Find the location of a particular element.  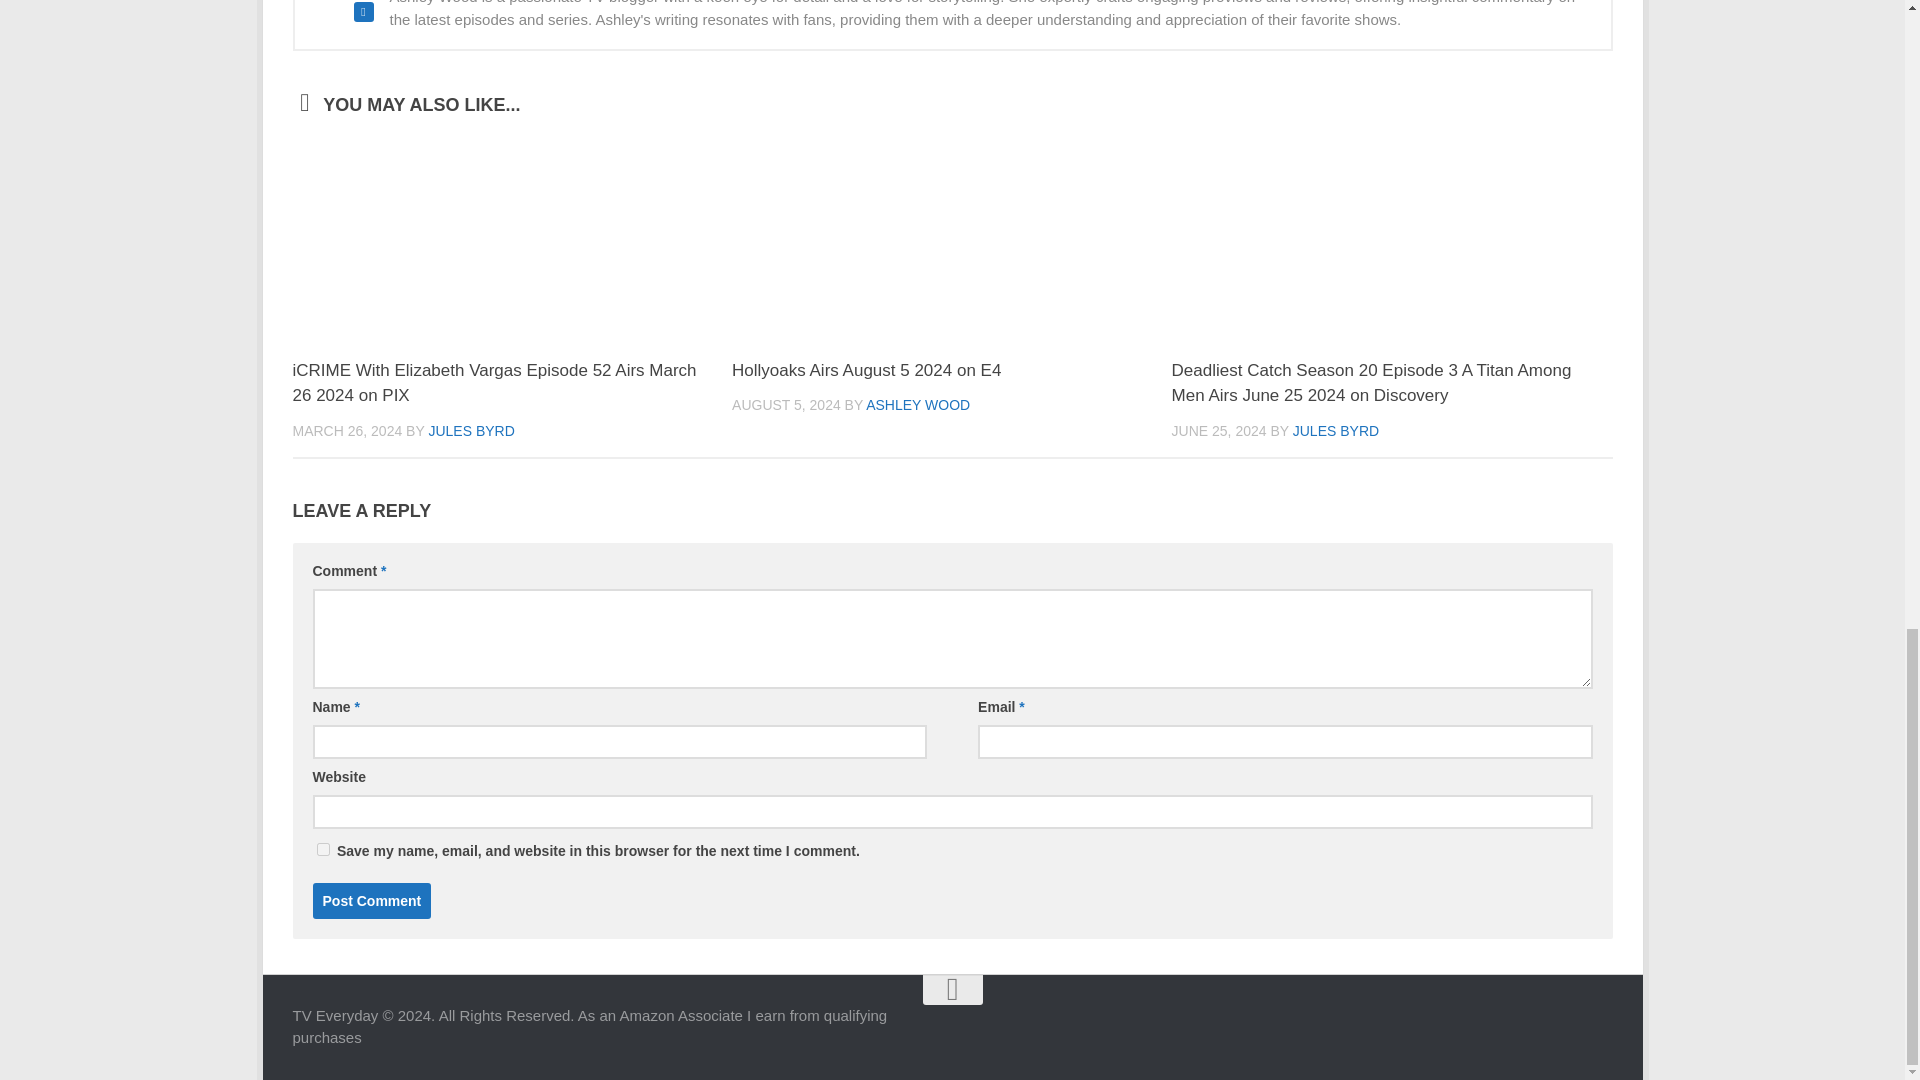

Posts by Jules Byrd is located at coordinates (1335, 430).